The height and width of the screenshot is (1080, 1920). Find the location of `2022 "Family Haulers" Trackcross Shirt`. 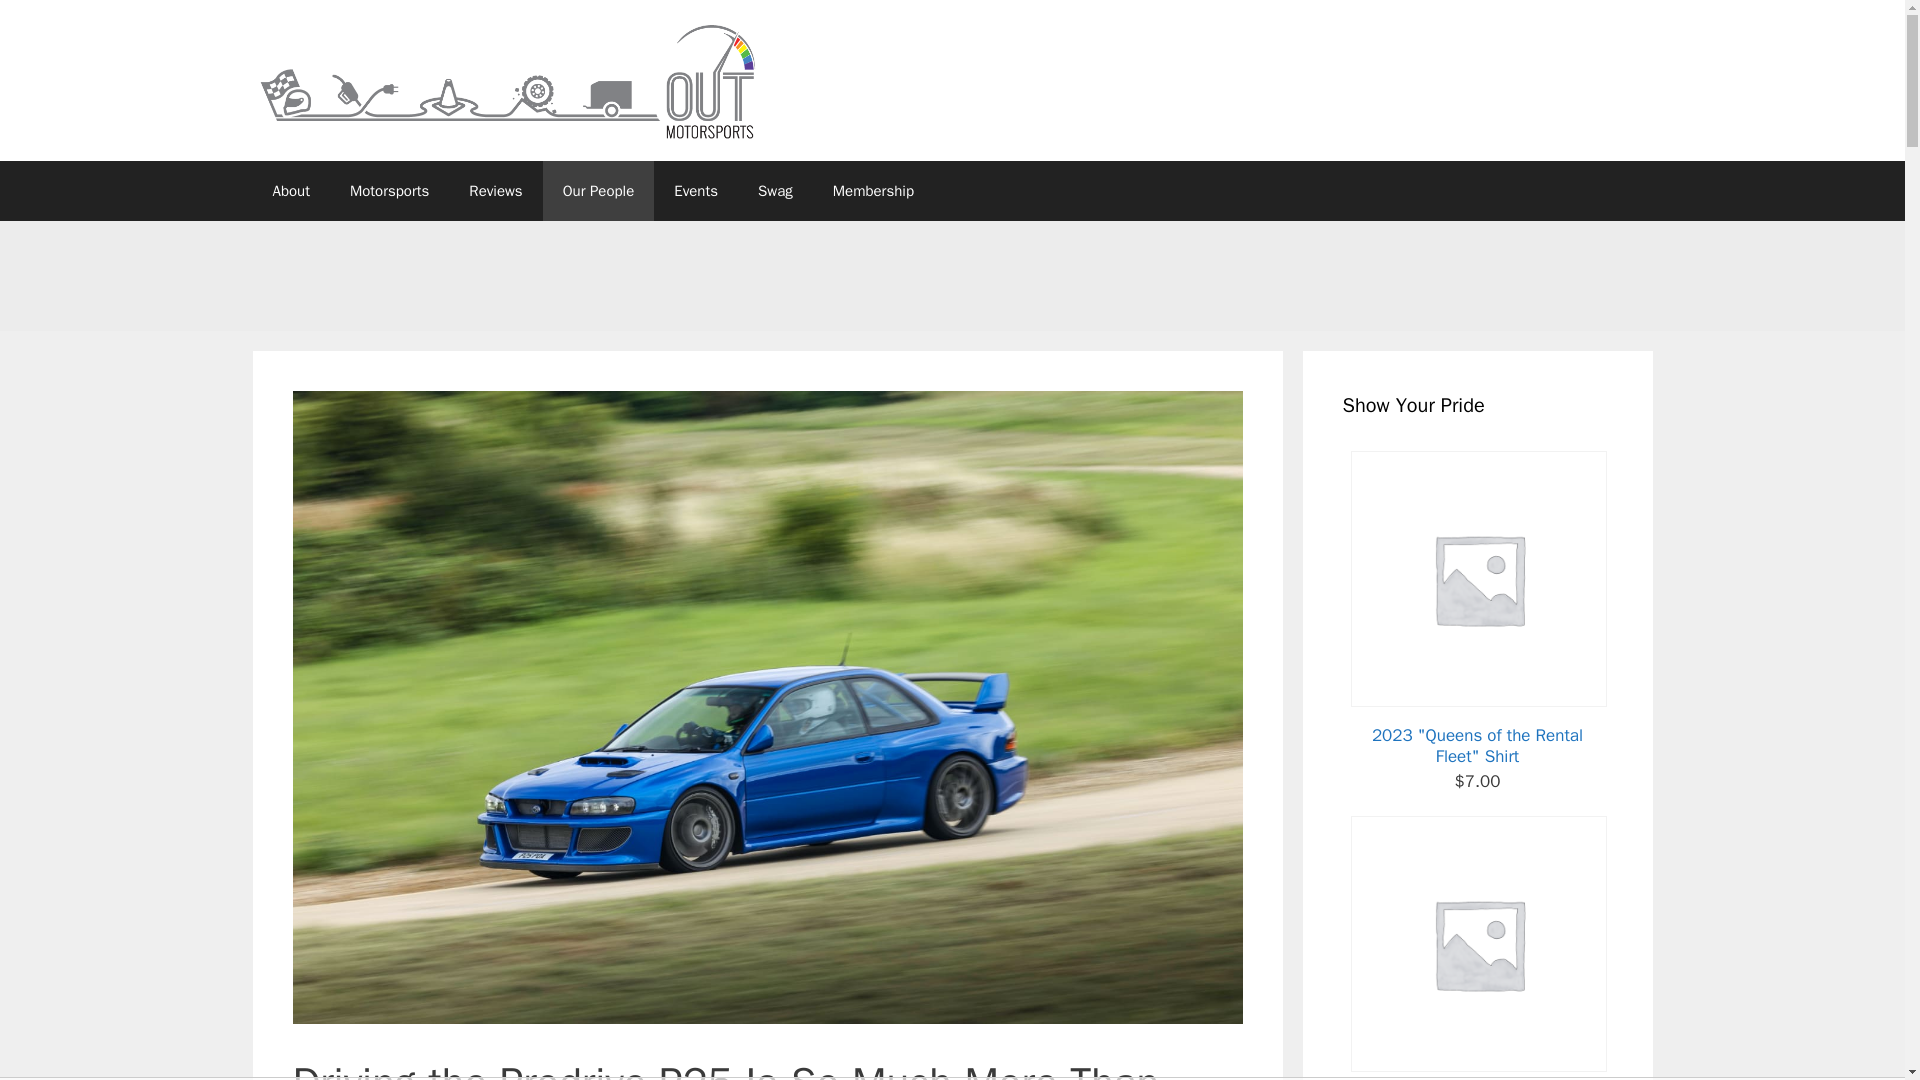

2022 "Family Haulers" Trackcross Shirt is located at coordinates (1476, 948).